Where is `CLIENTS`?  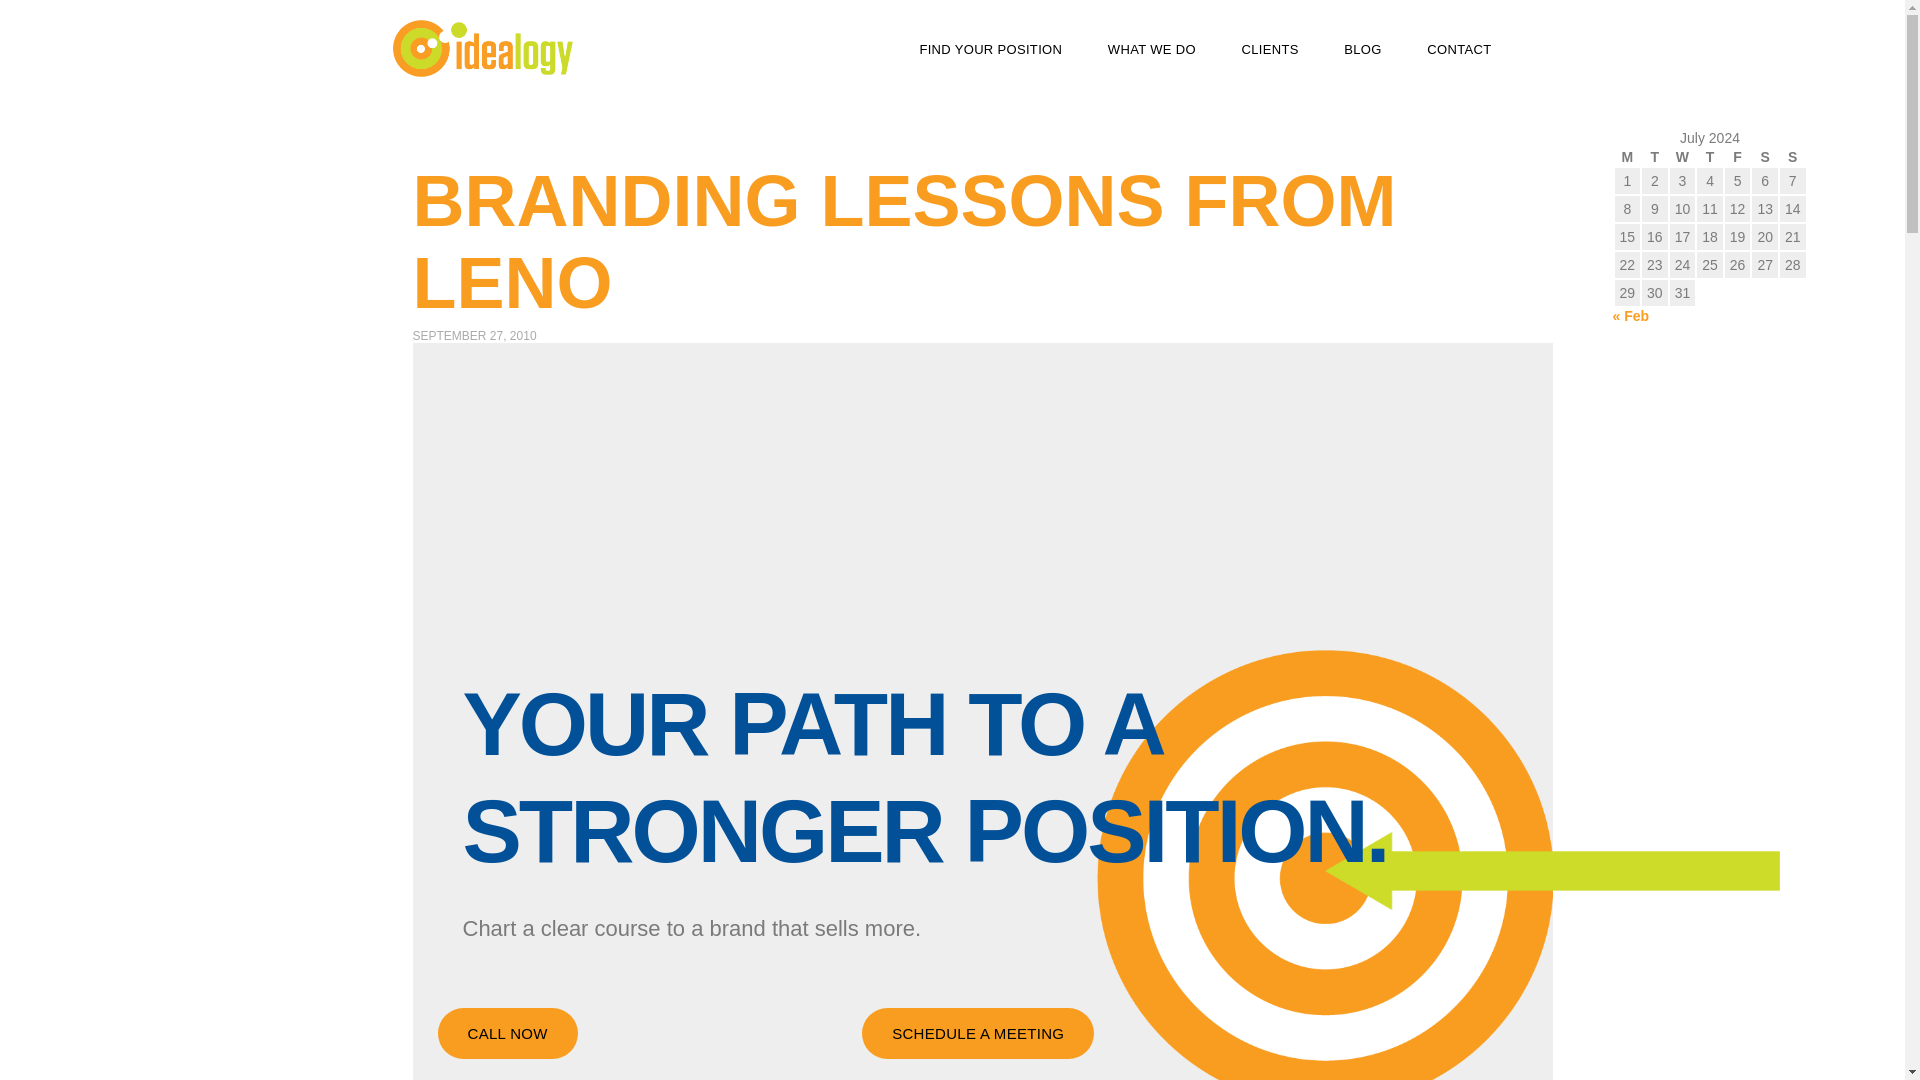 CLIENTS is located at coordinates (1268, 50).